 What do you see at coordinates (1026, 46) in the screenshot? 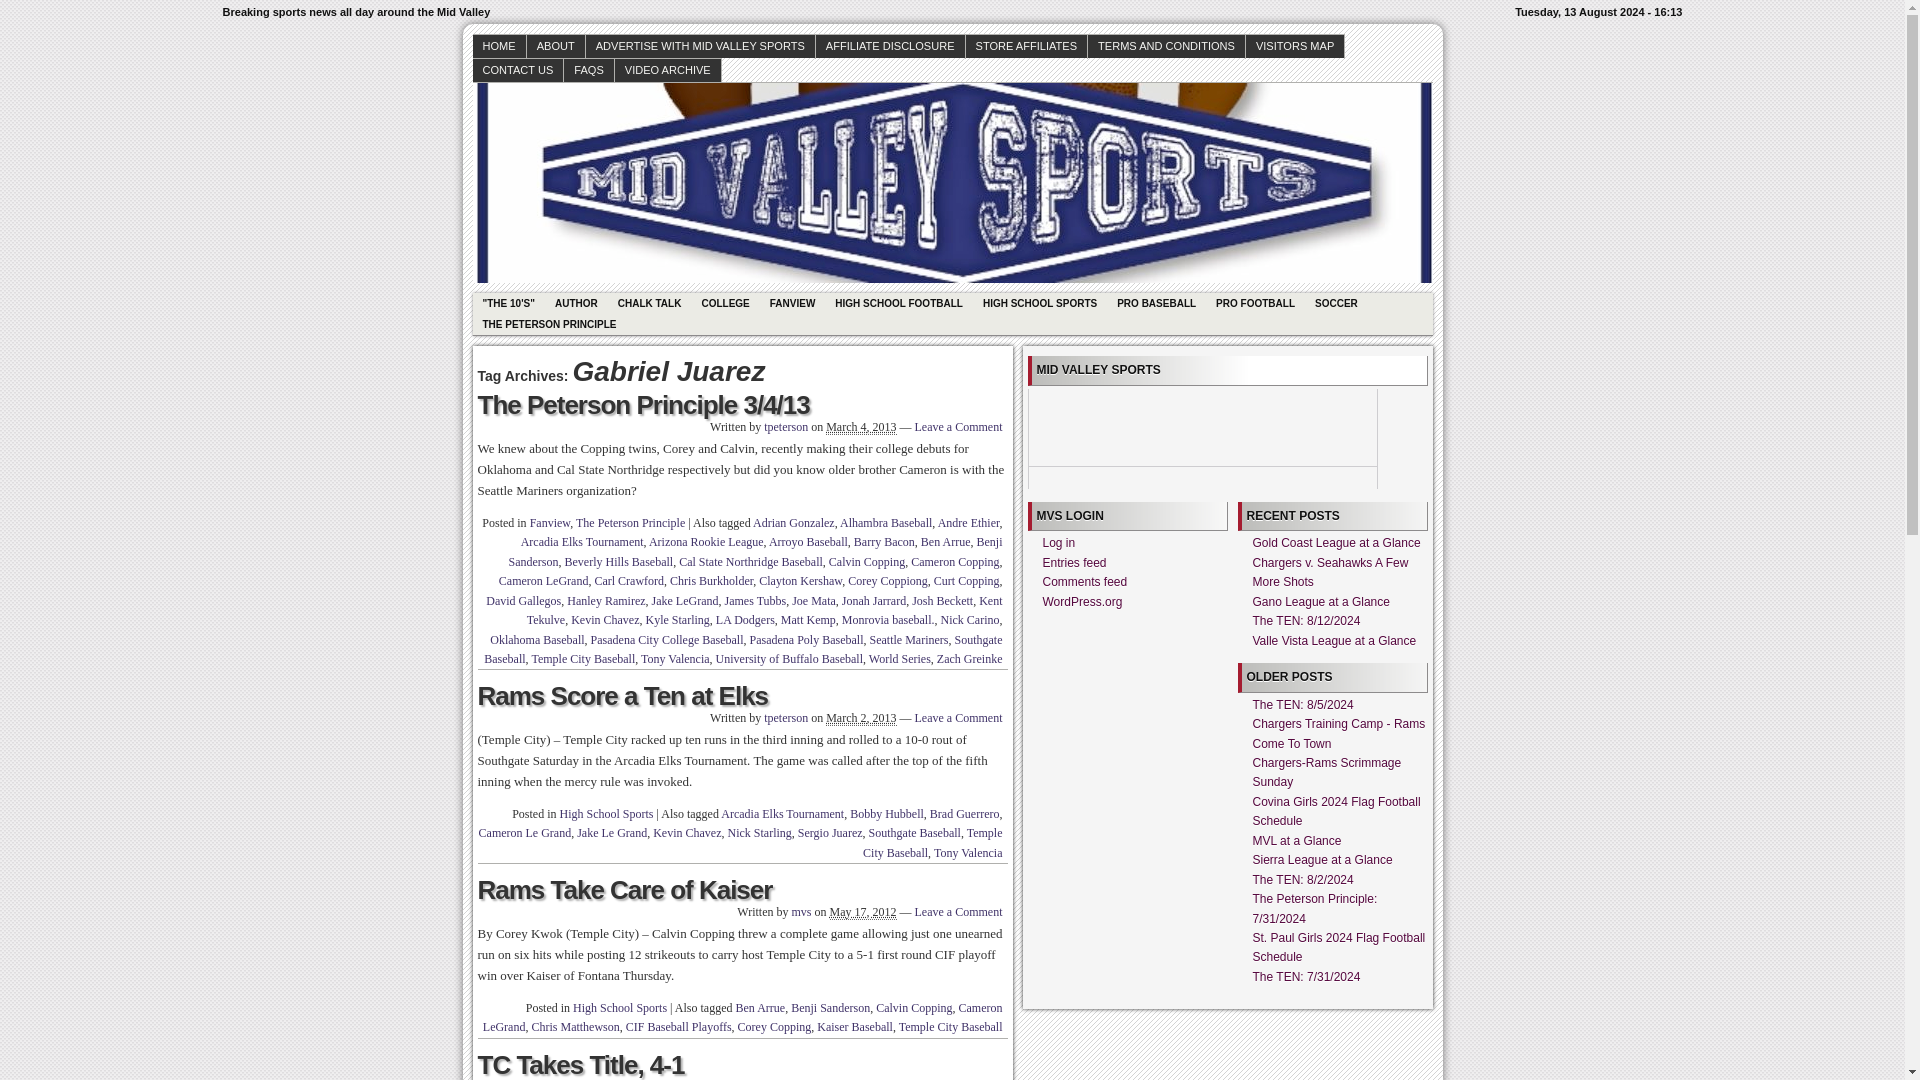
I see `STORE AFFILIATES` at bounding box center [1026, 46].